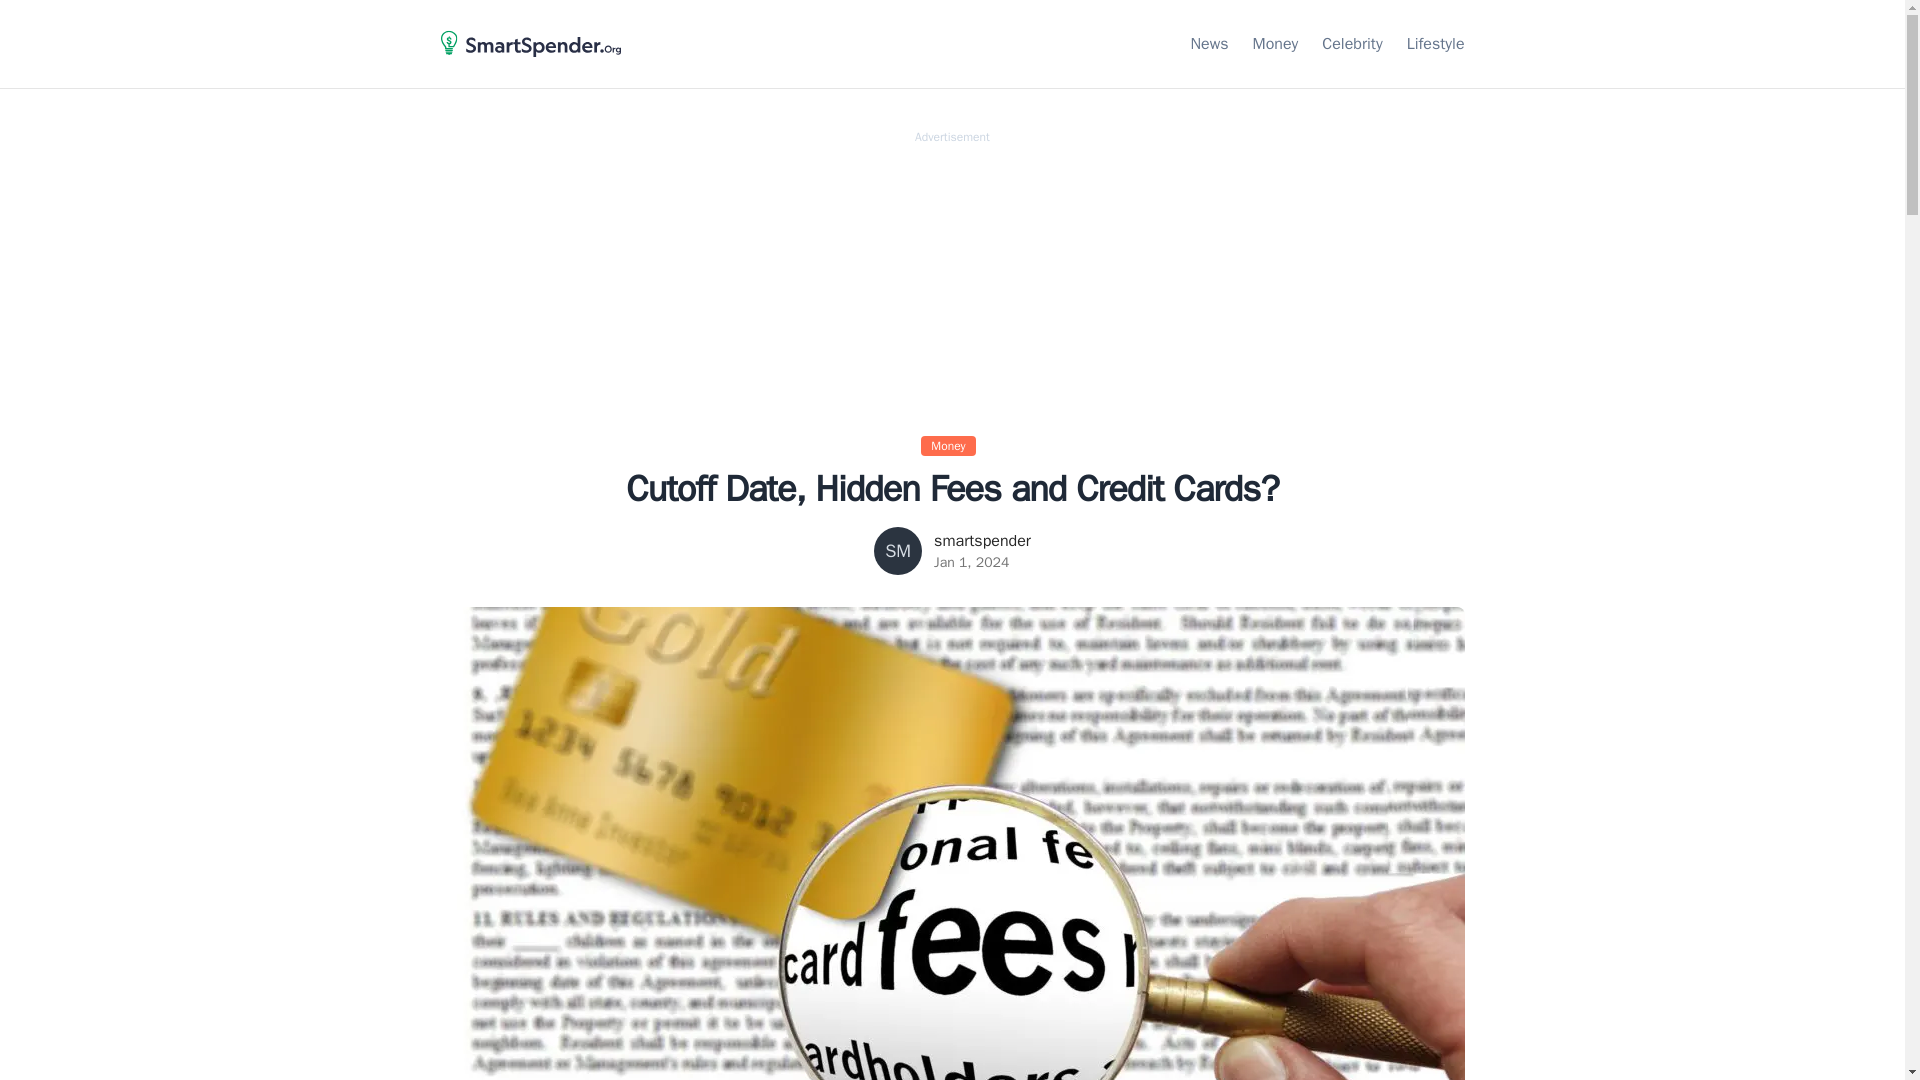  I want to click on Money, so click(952, 444).